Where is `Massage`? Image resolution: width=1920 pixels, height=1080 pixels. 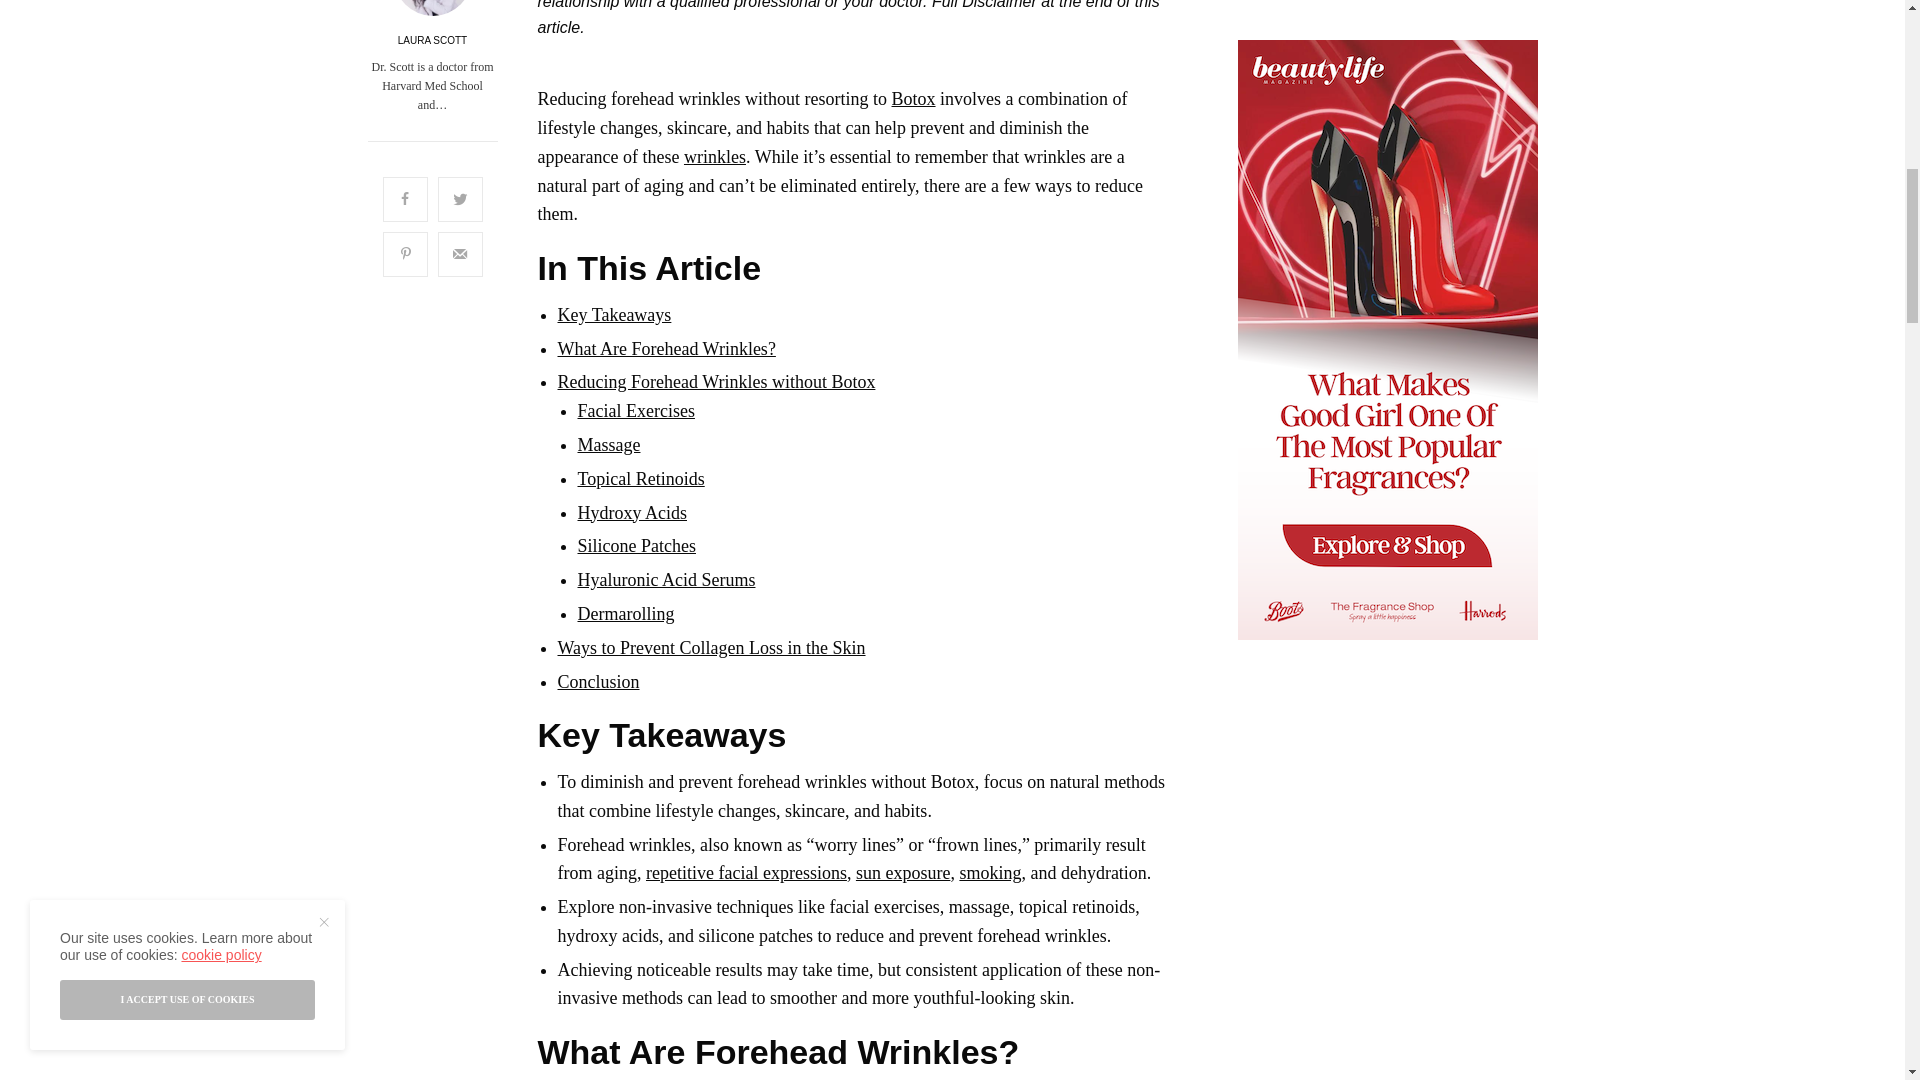 Massage is located at coordinates (609, 444).